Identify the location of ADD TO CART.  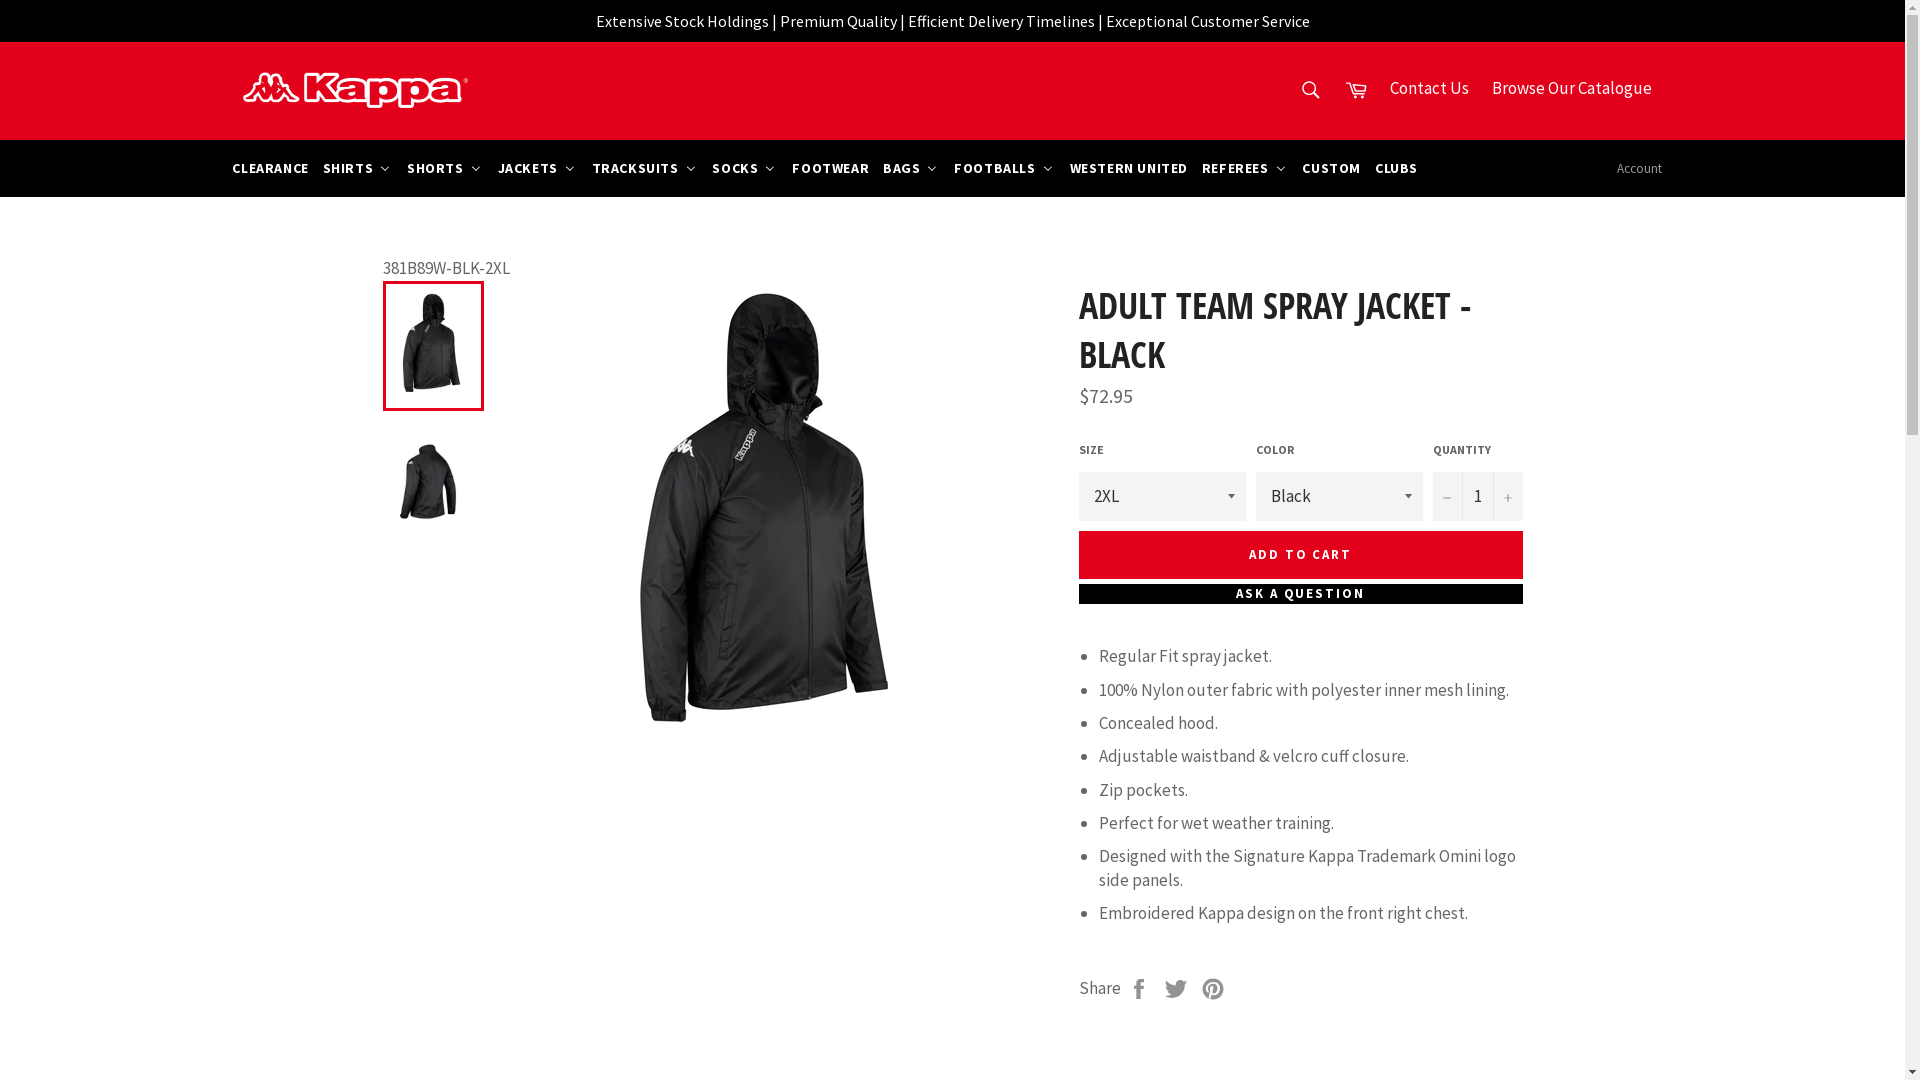
(1300, 555).